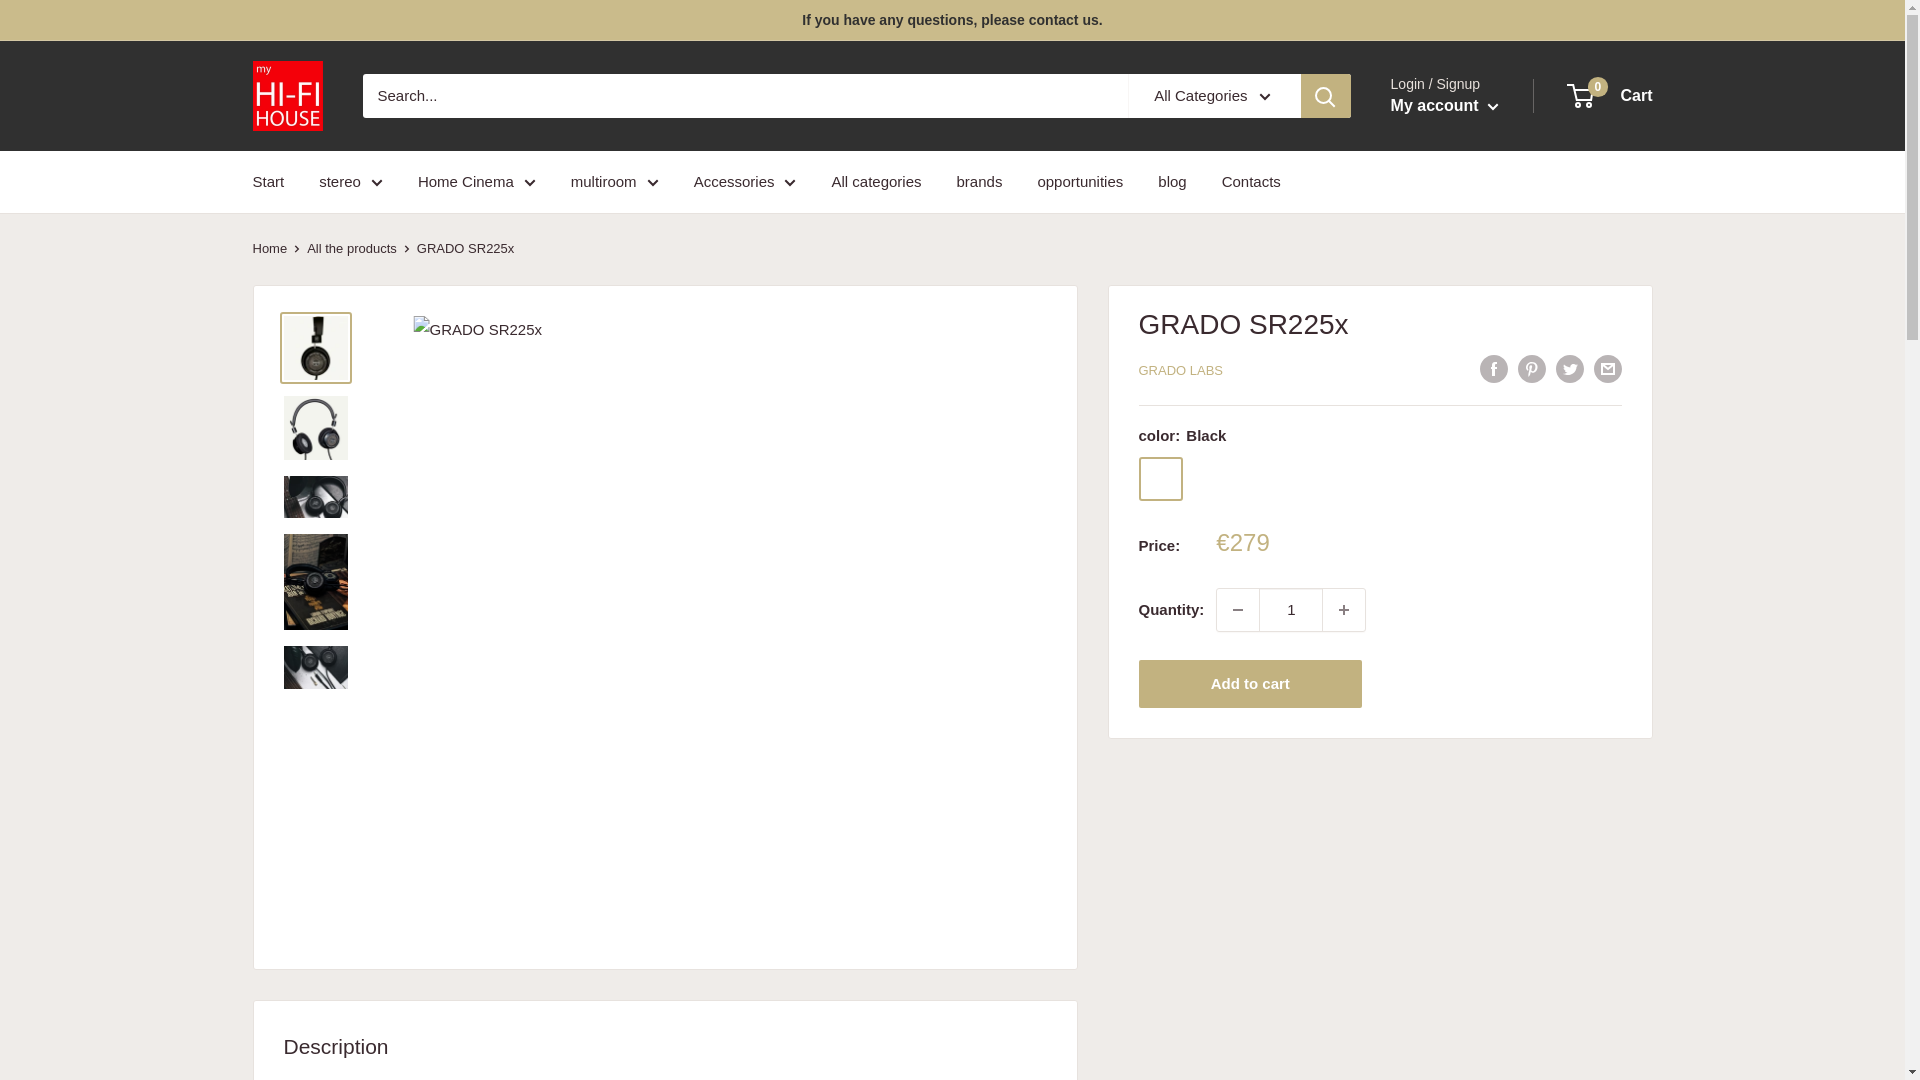 The height and width of the screenshot is (1080, 1920). What do you see at coordinates (1290, 609) in the screenshot?
I see `1` at bounding box center [1290, 609].